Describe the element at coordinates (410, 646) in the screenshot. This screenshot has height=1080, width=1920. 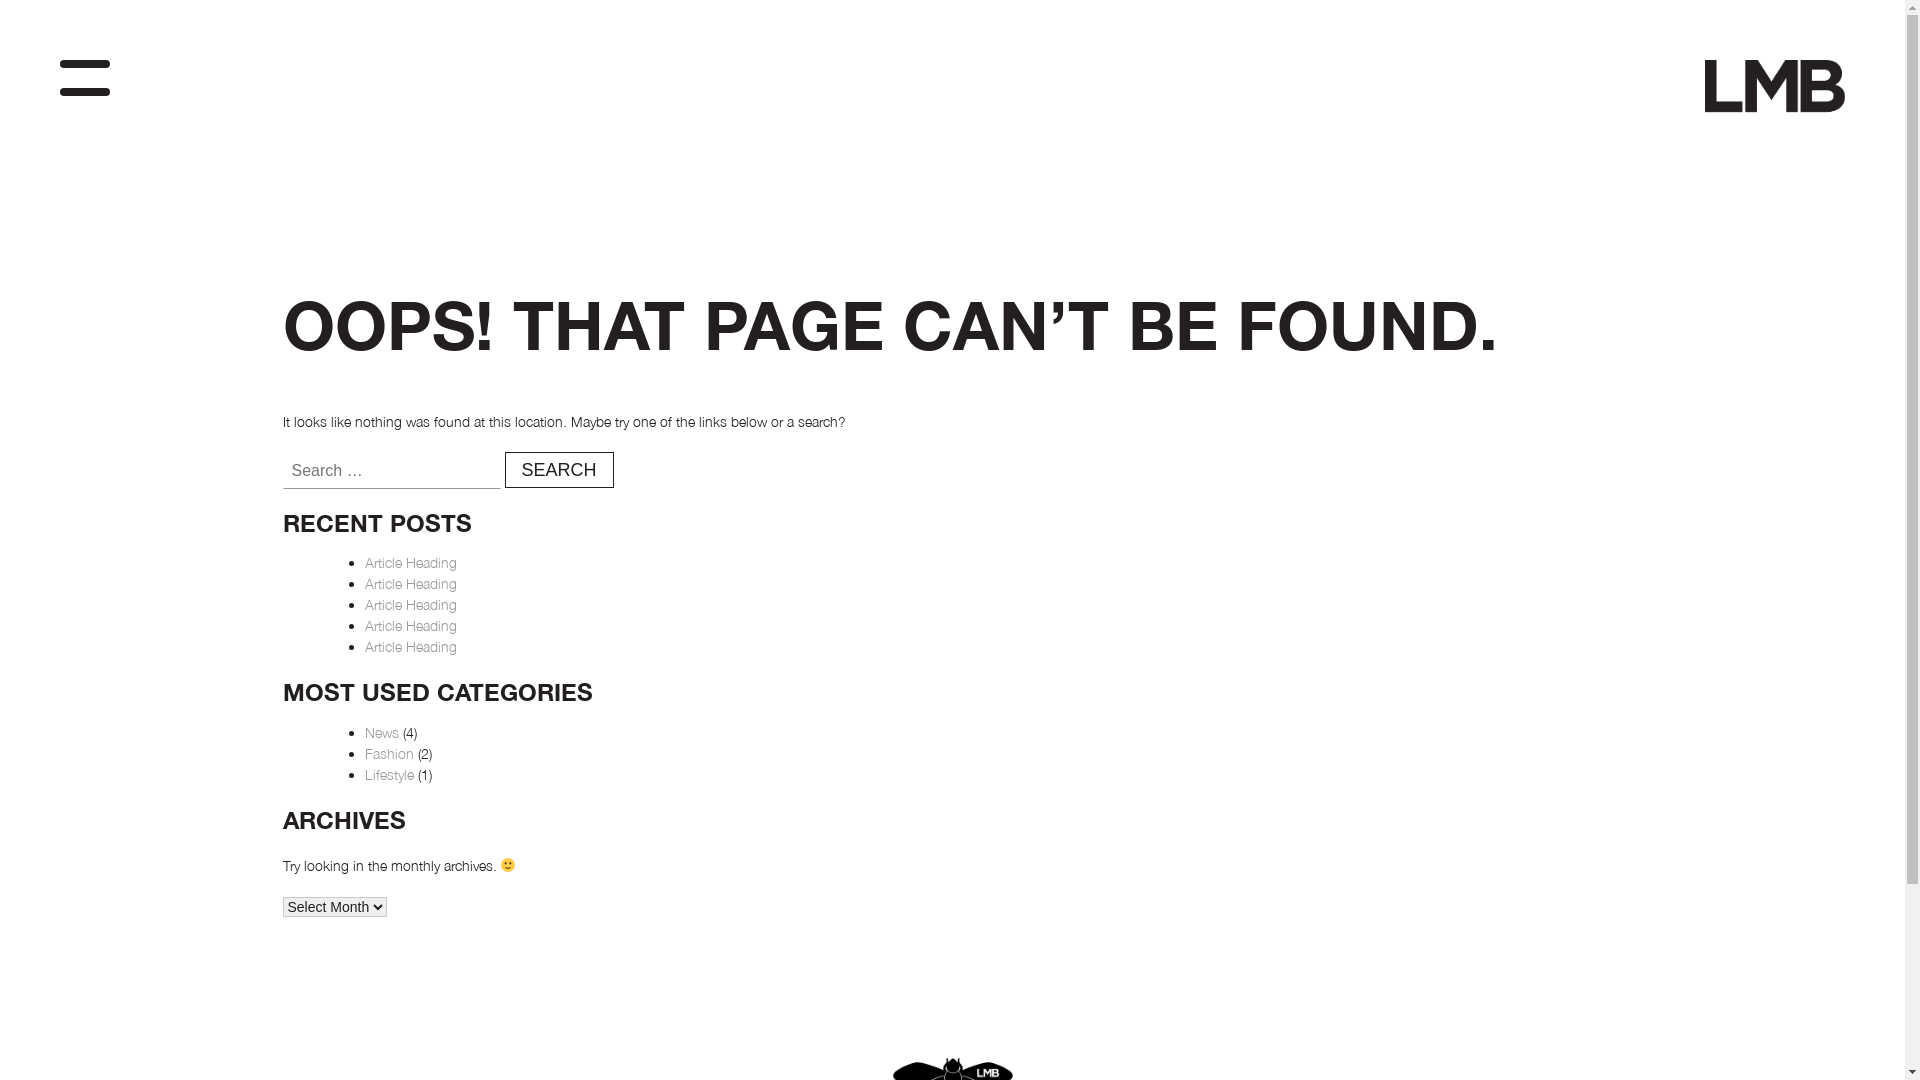
I see `Article Heading` at that location.